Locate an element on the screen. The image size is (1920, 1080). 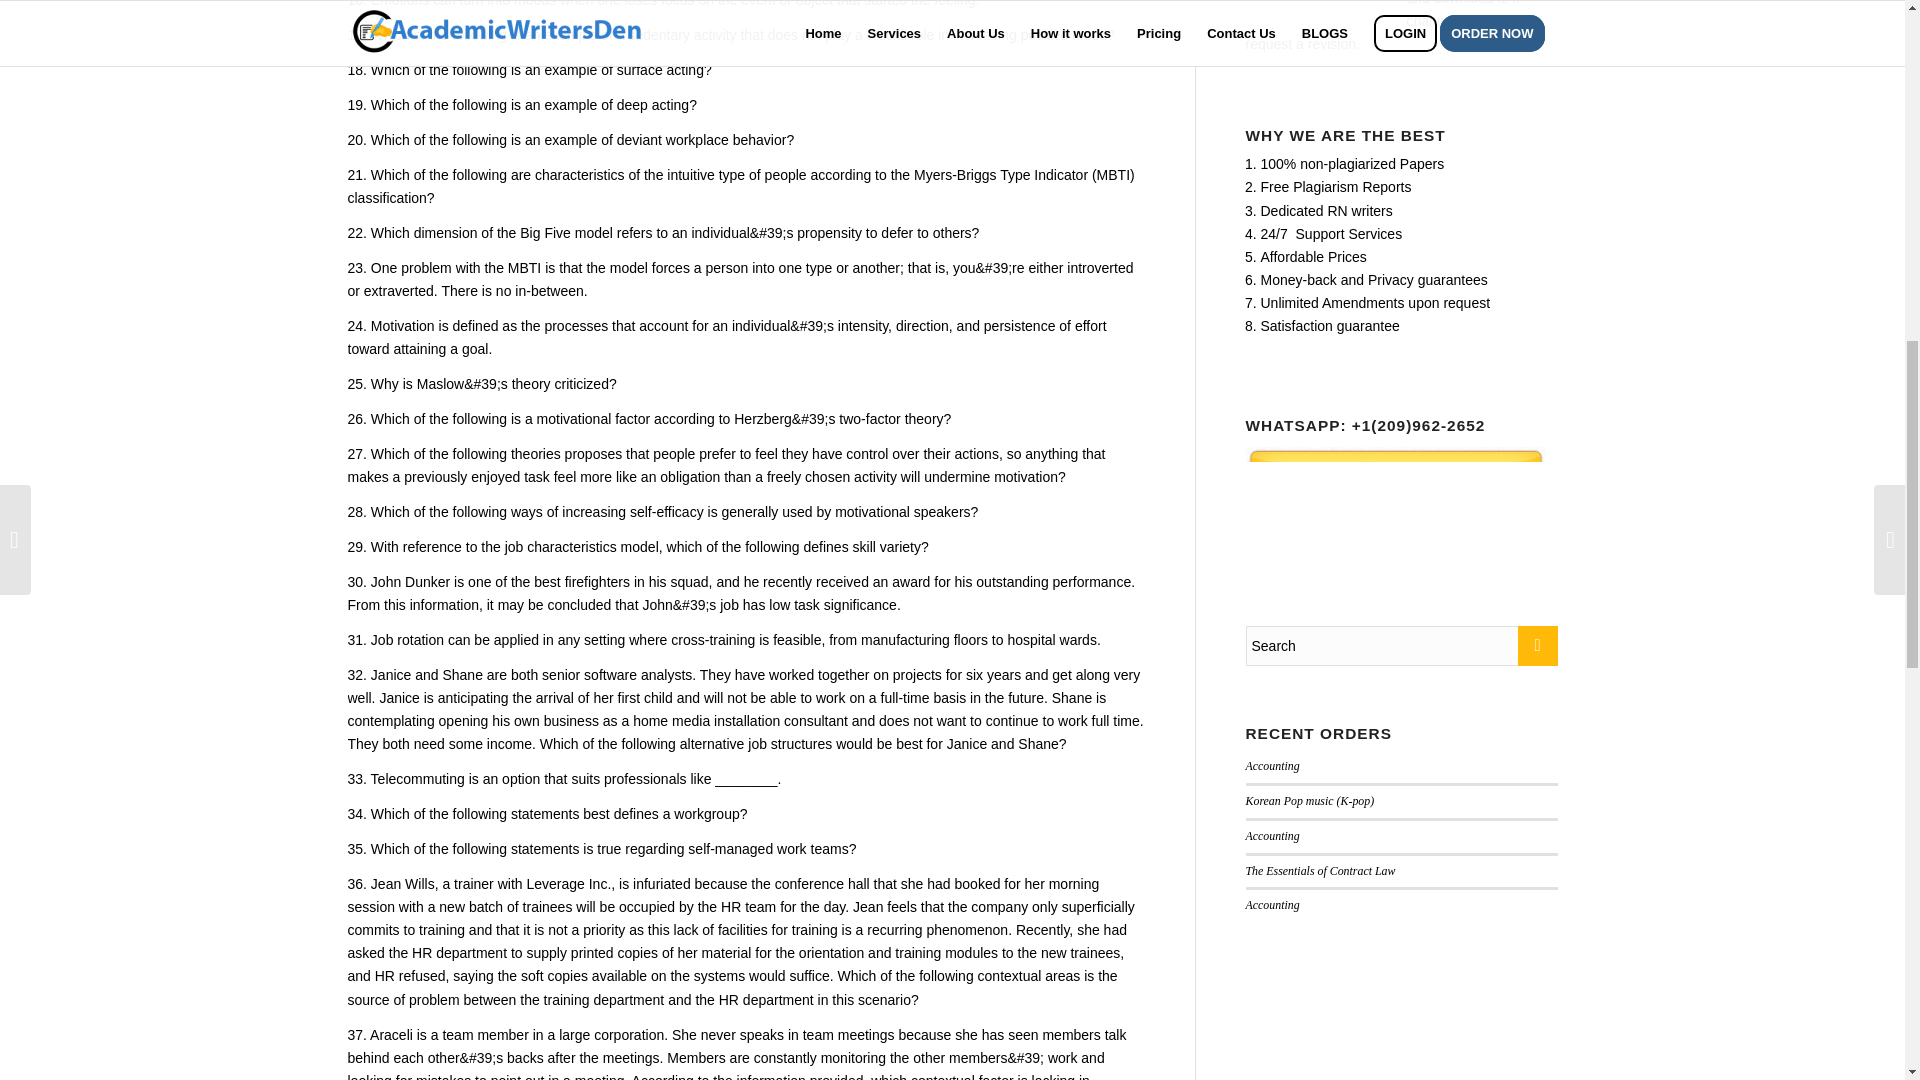
Accounting is located at coordinates (1272, 766).